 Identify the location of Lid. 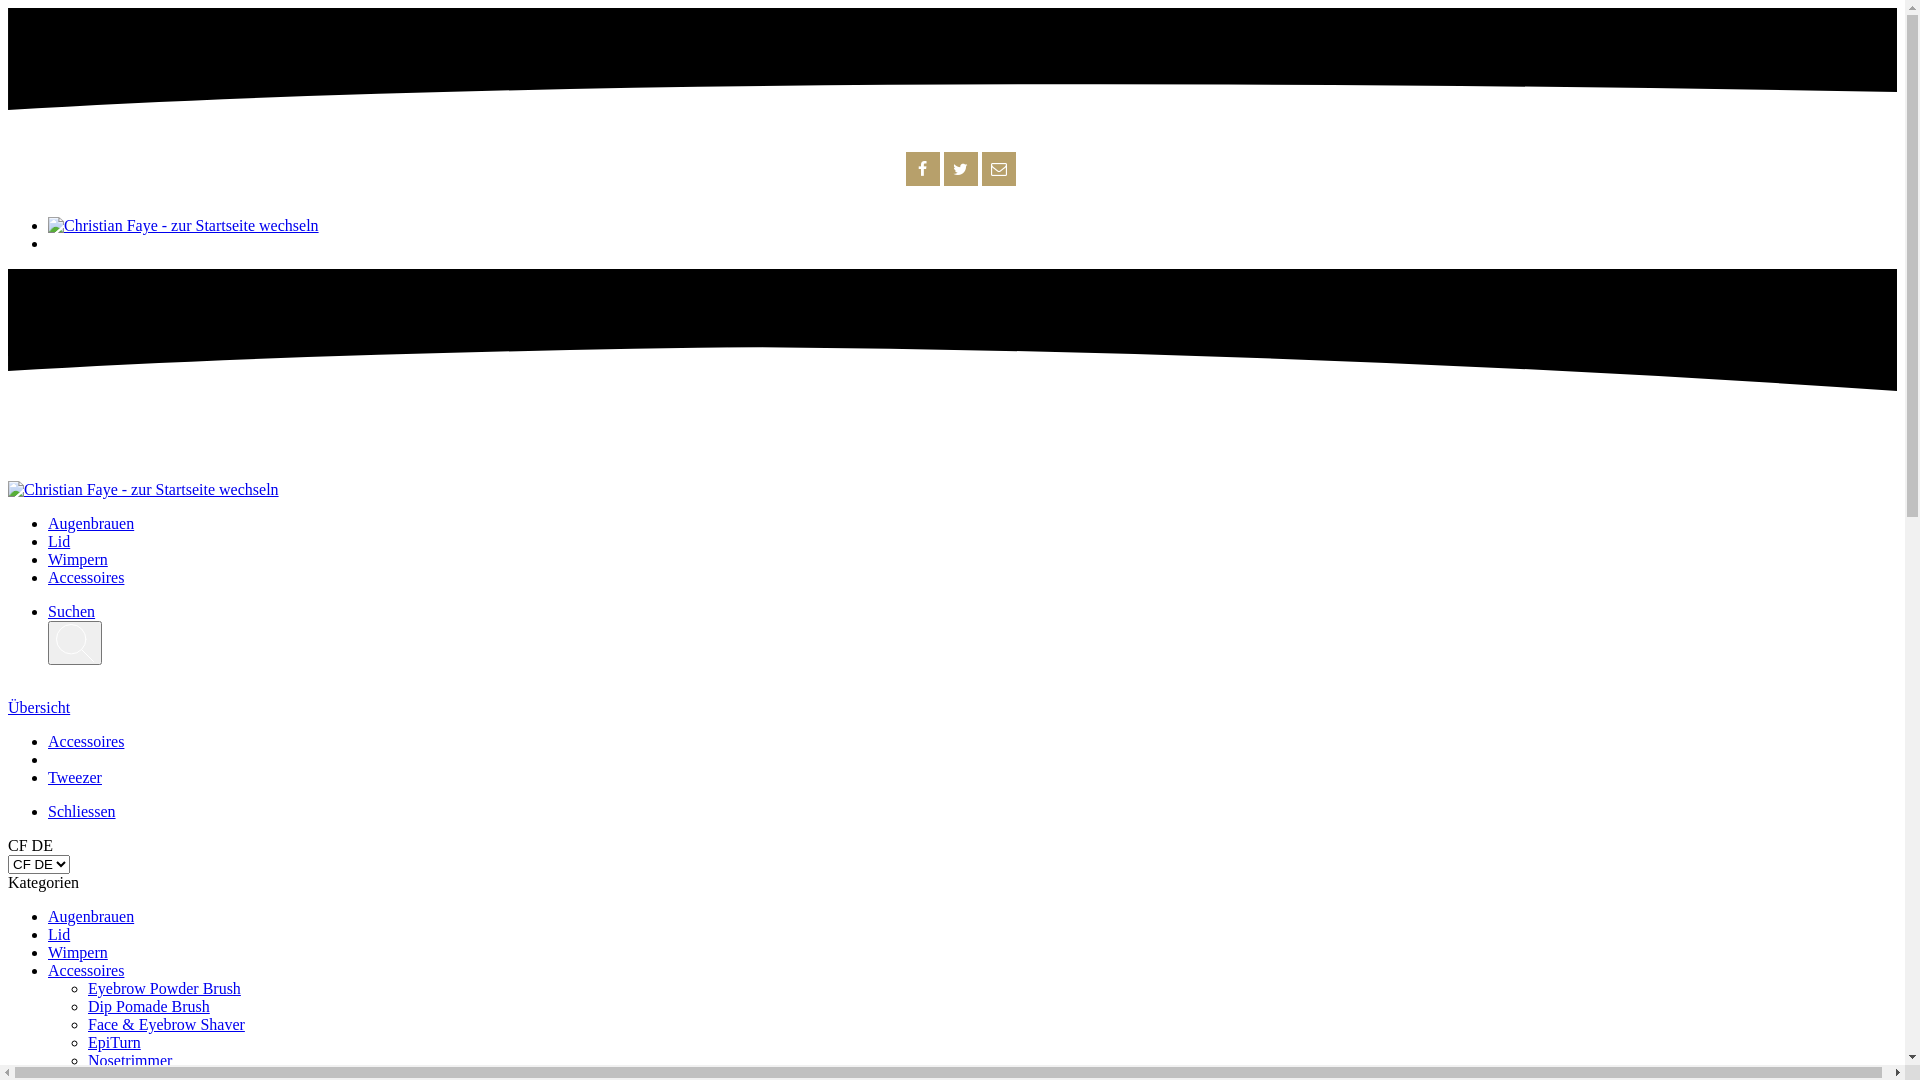
(59, 934).